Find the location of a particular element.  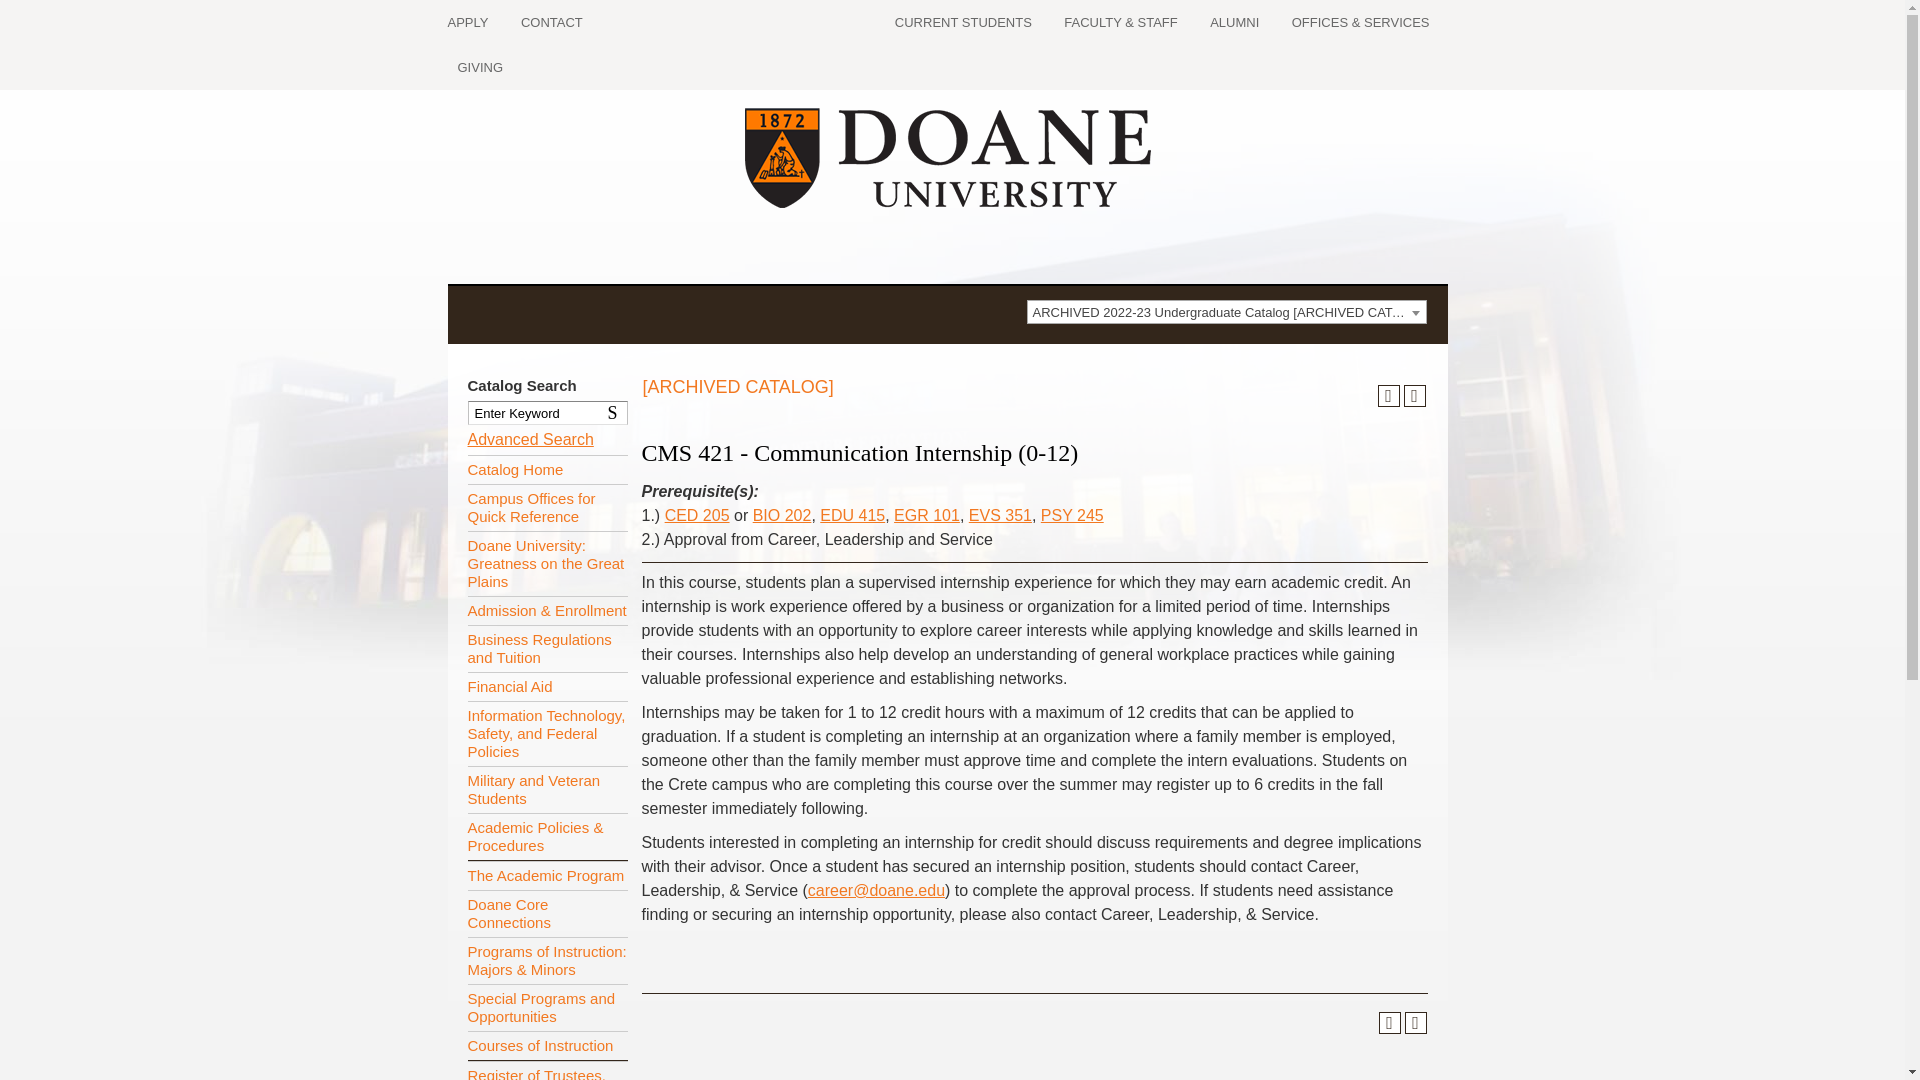

Special Programs and Opportunities is located at coordinates (548, 1007).